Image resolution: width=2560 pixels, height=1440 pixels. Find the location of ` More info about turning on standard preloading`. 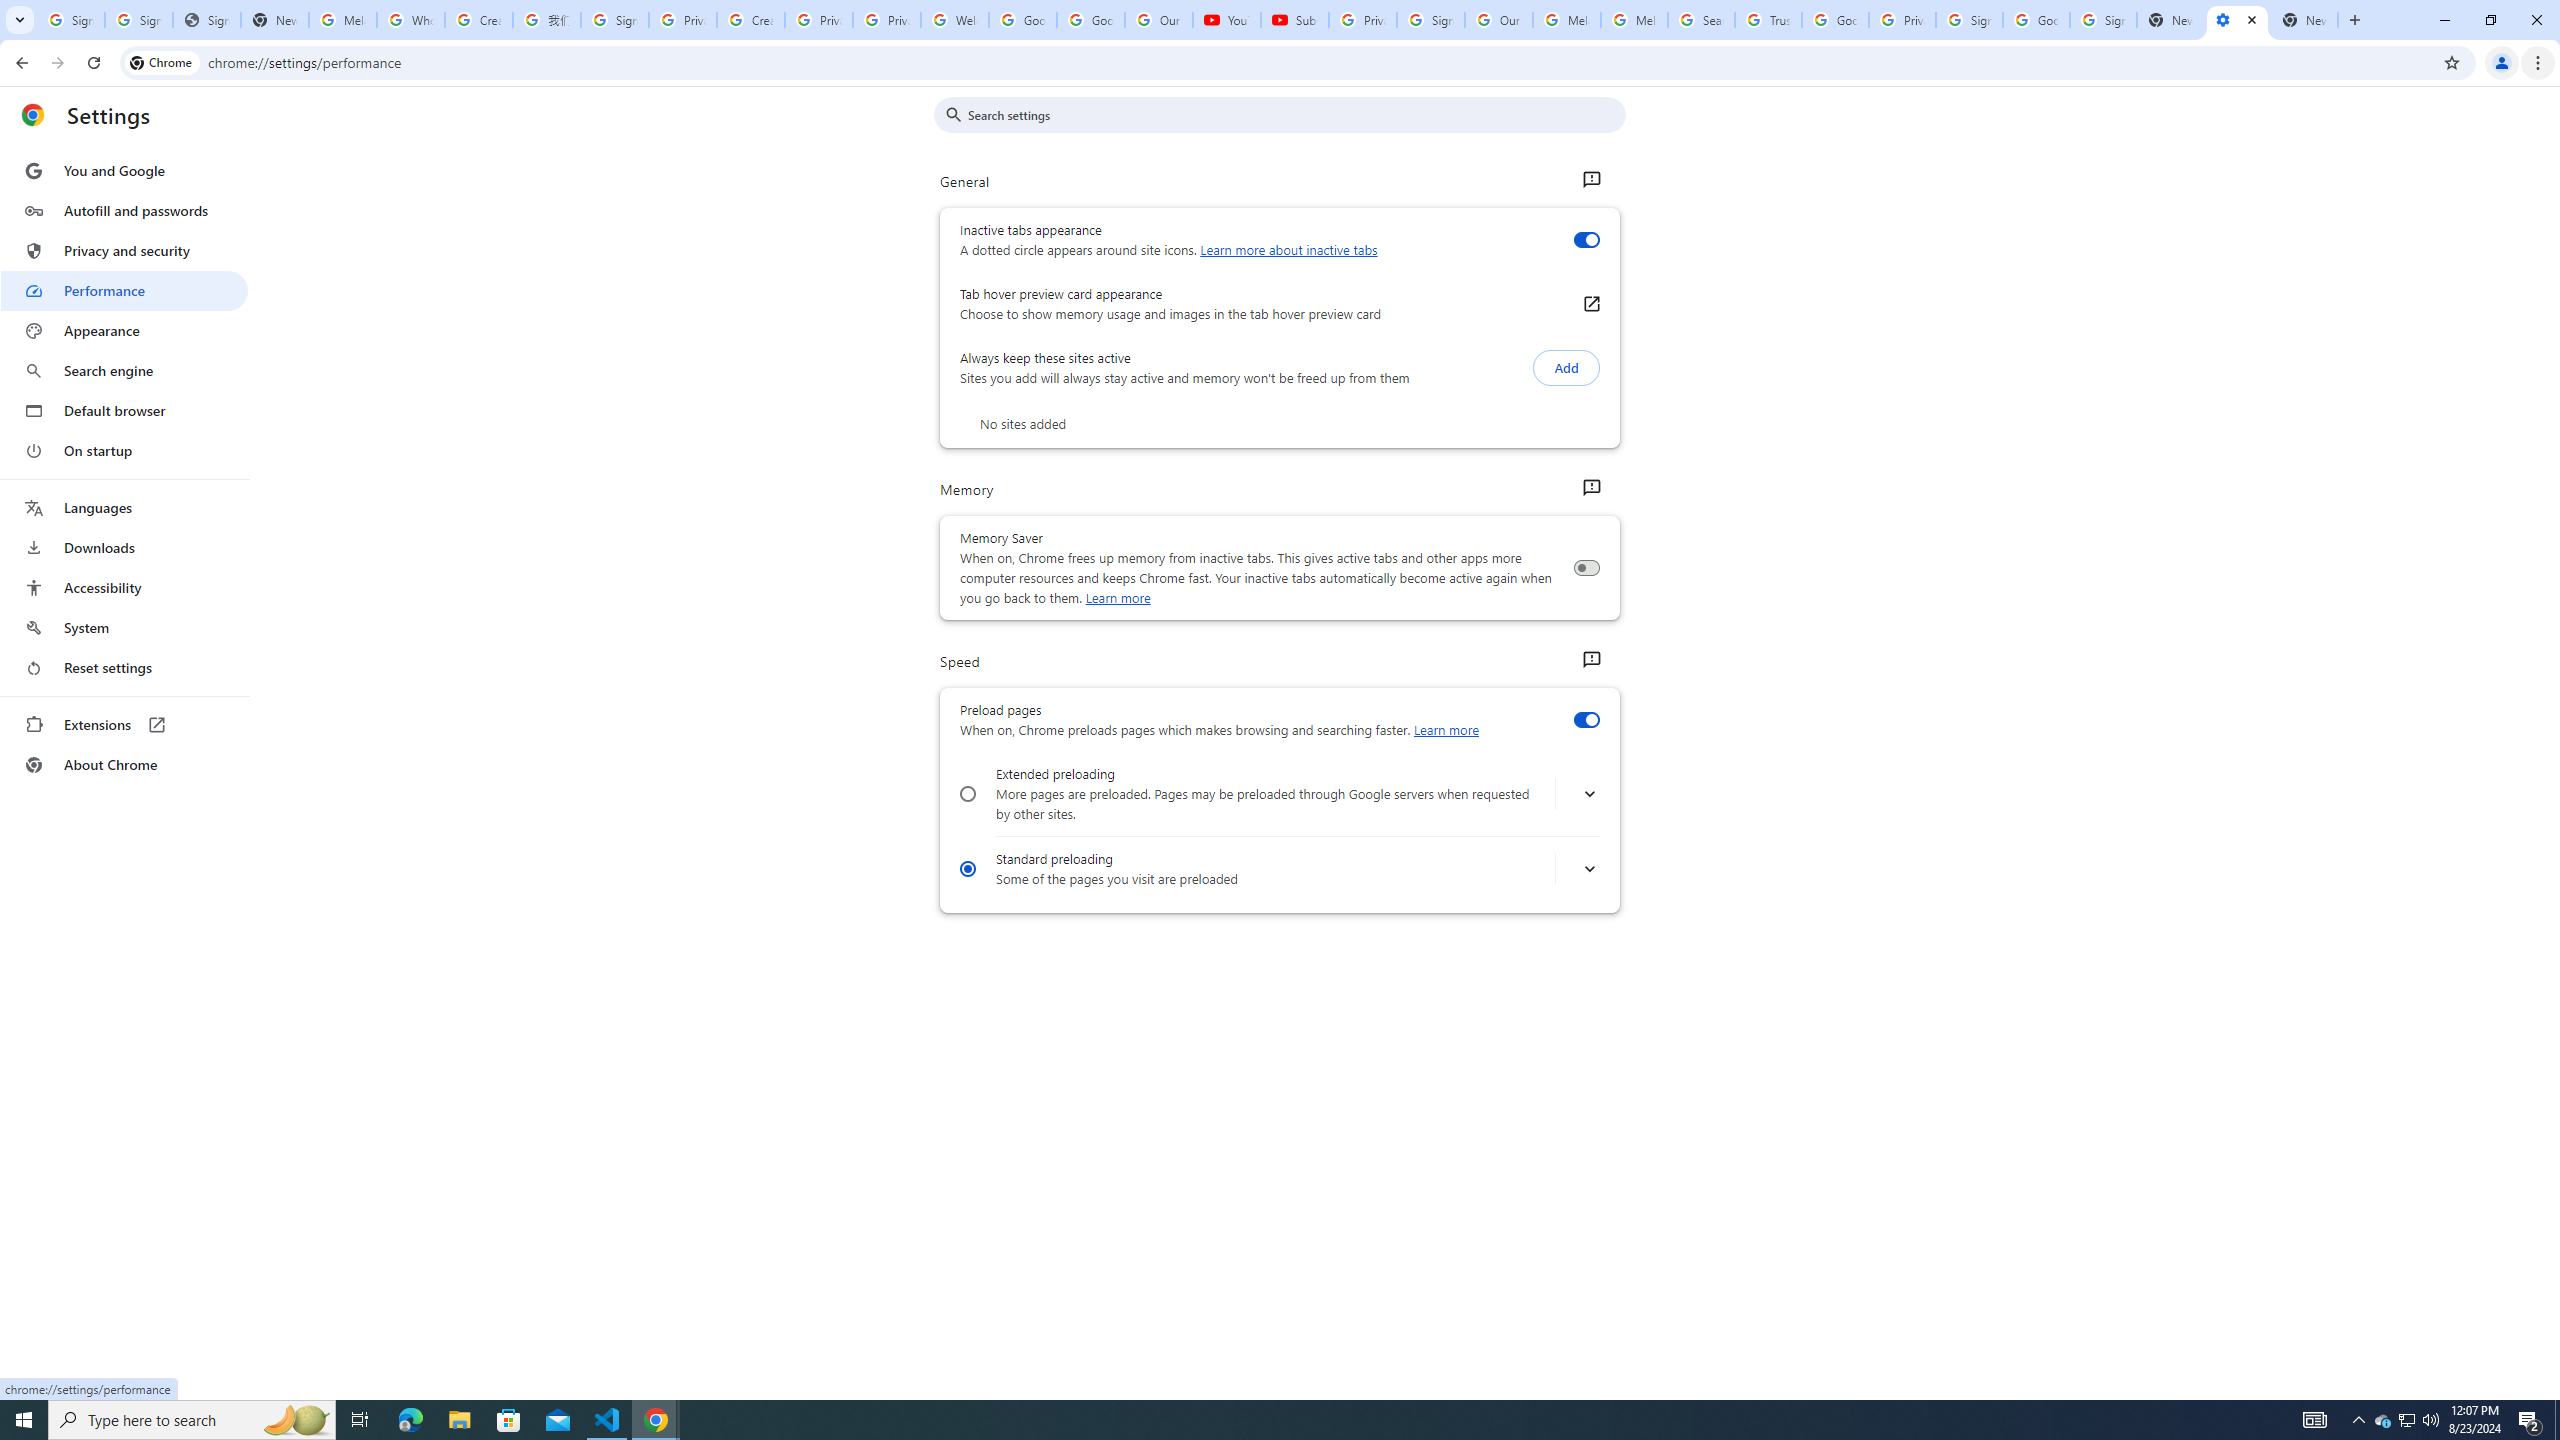

 More info about turning on standard preloading is located at coordinates (1589, 870).